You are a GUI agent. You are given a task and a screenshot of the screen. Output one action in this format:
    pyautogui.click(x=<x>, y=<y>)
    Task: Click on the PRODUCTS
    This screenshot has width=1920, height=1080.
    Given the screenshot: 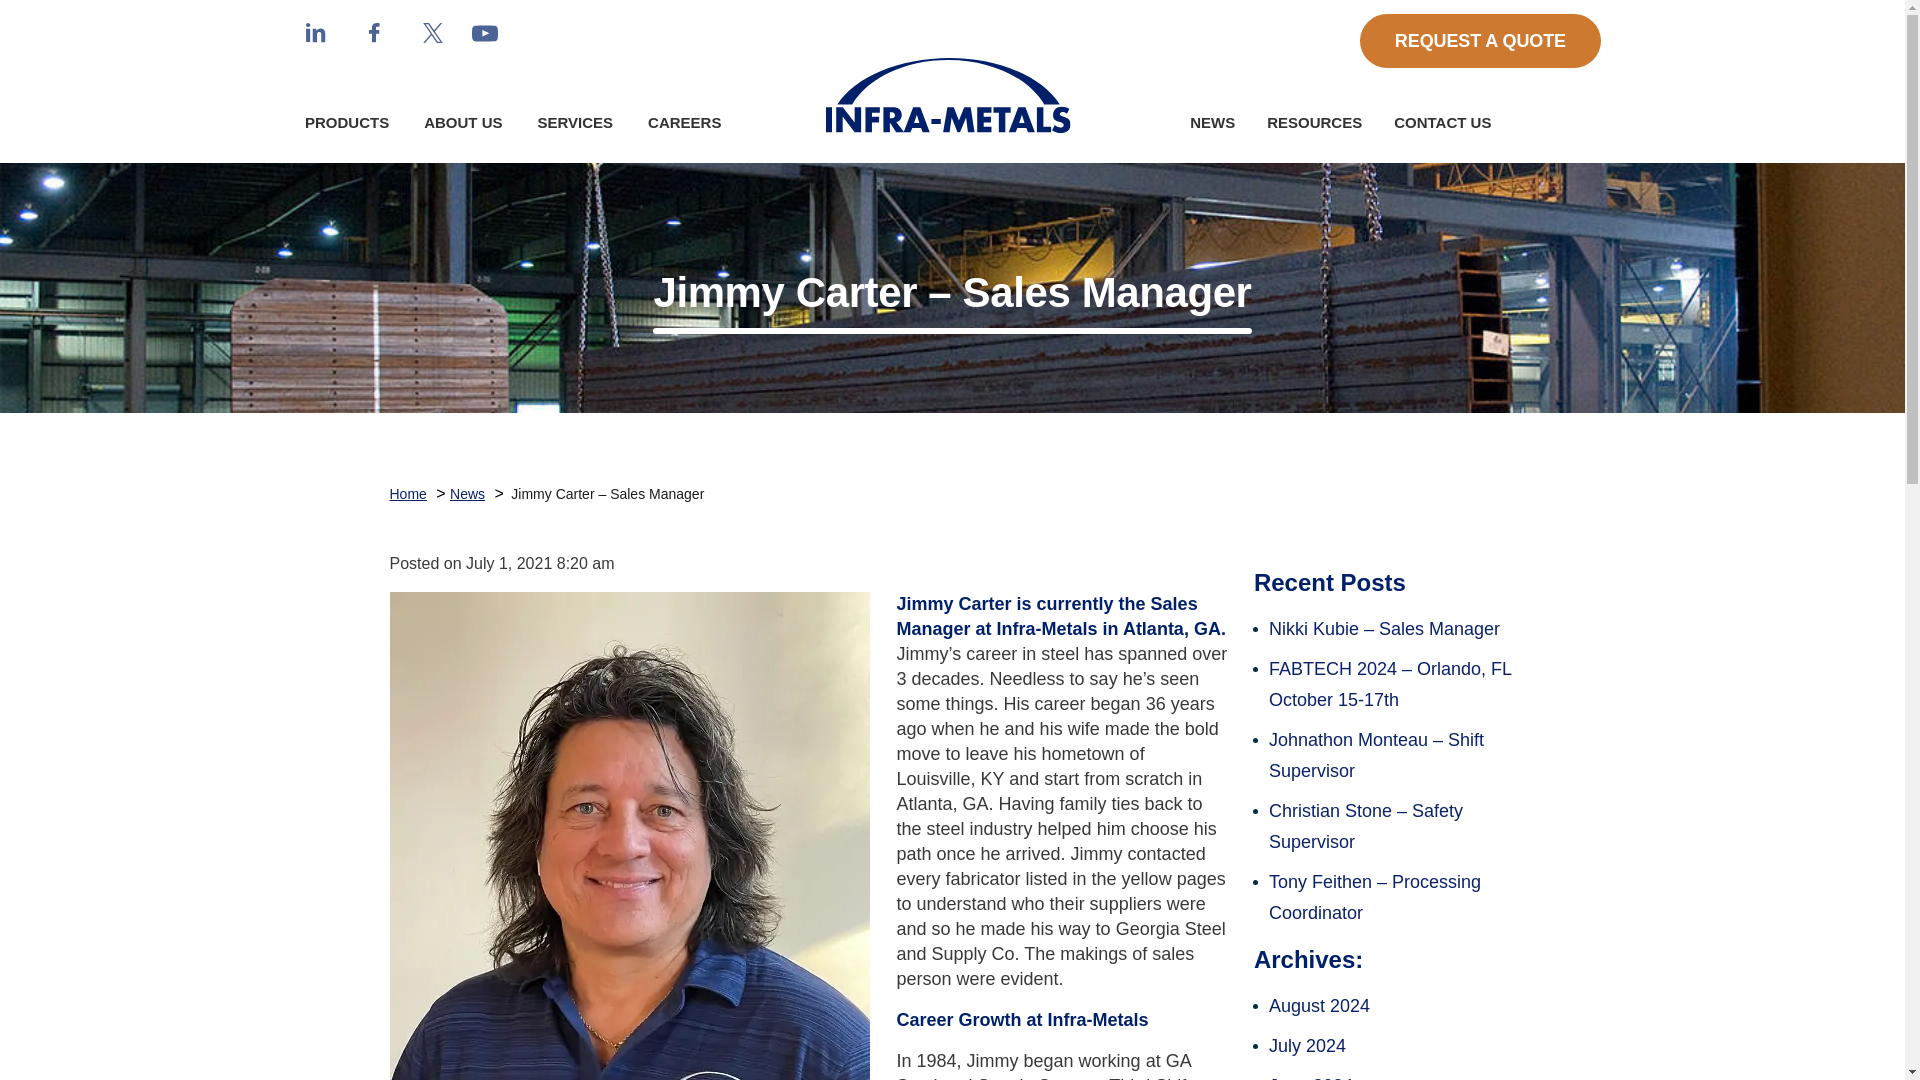 What is the action you would take?
    pyautogui.click(x=353, y=128)
    